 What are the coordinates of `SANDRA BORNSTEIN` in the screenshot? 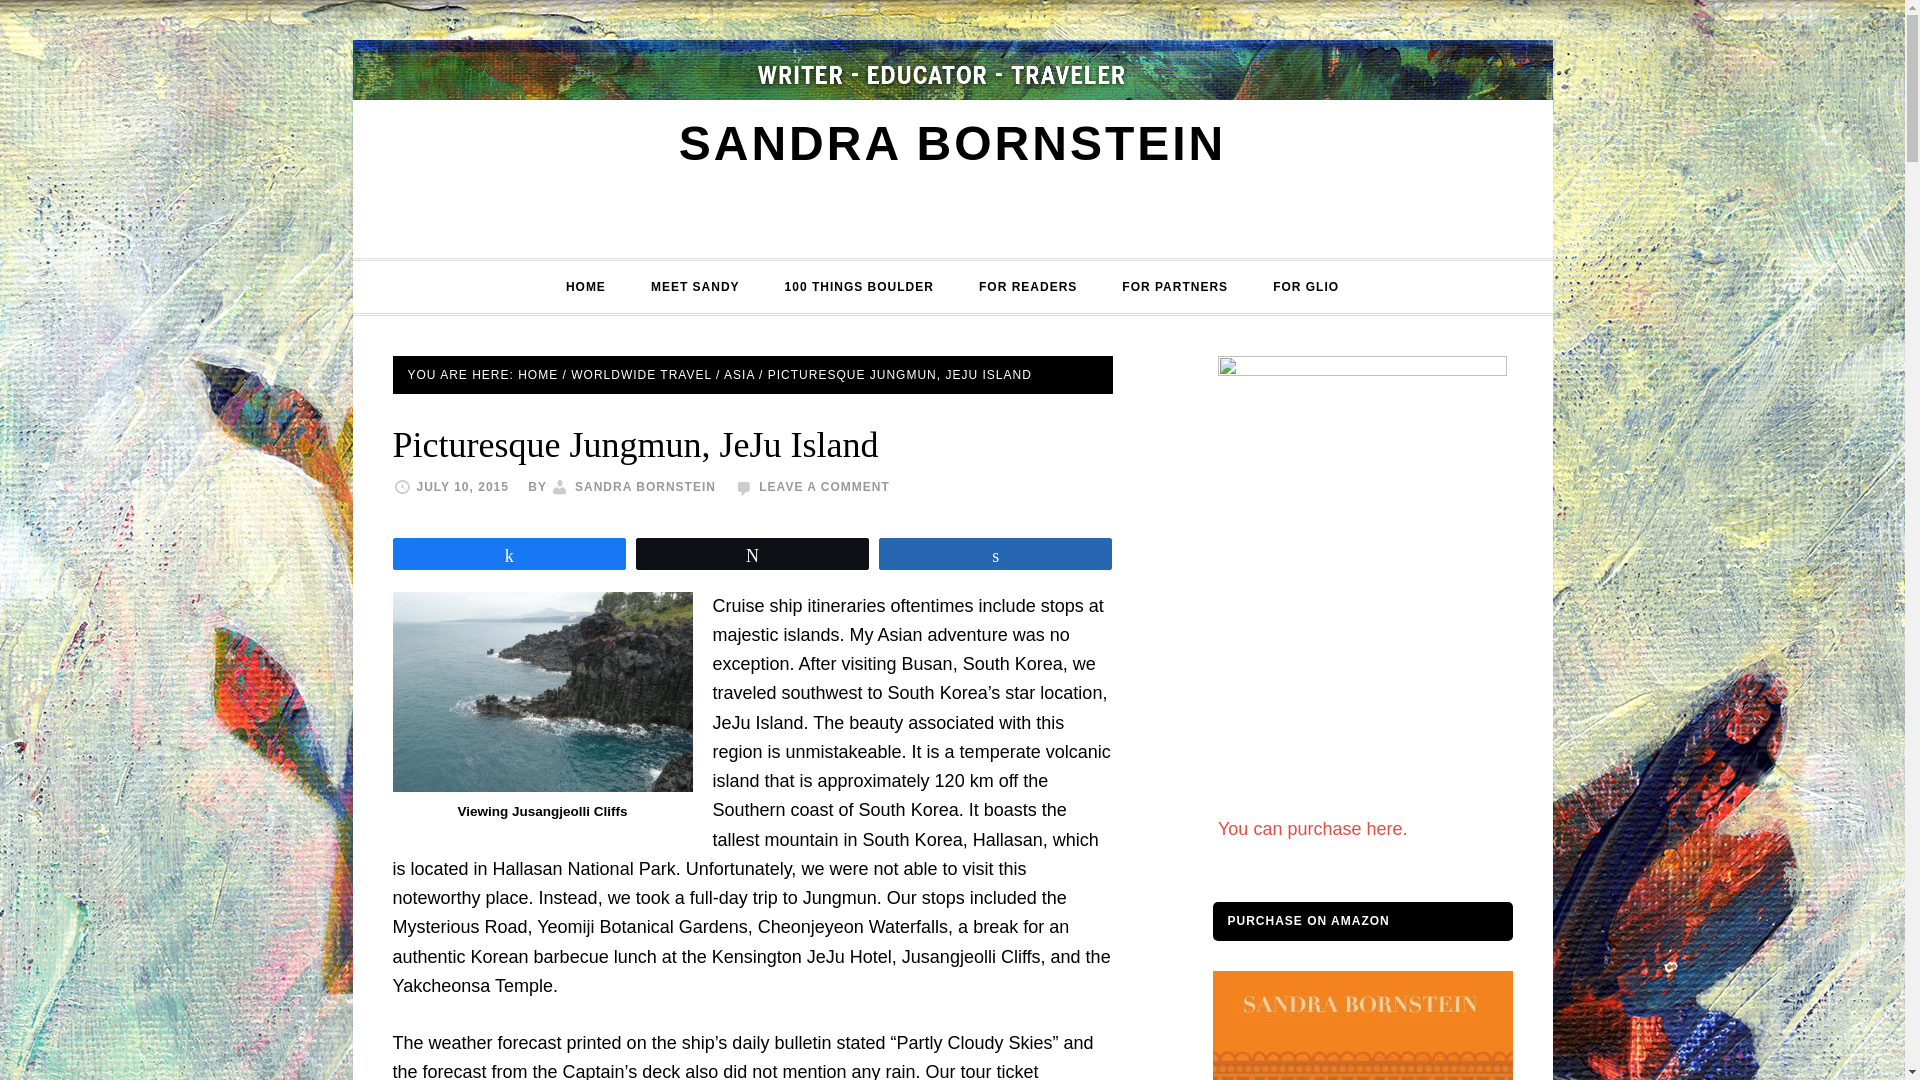 It's located at (952, 142).